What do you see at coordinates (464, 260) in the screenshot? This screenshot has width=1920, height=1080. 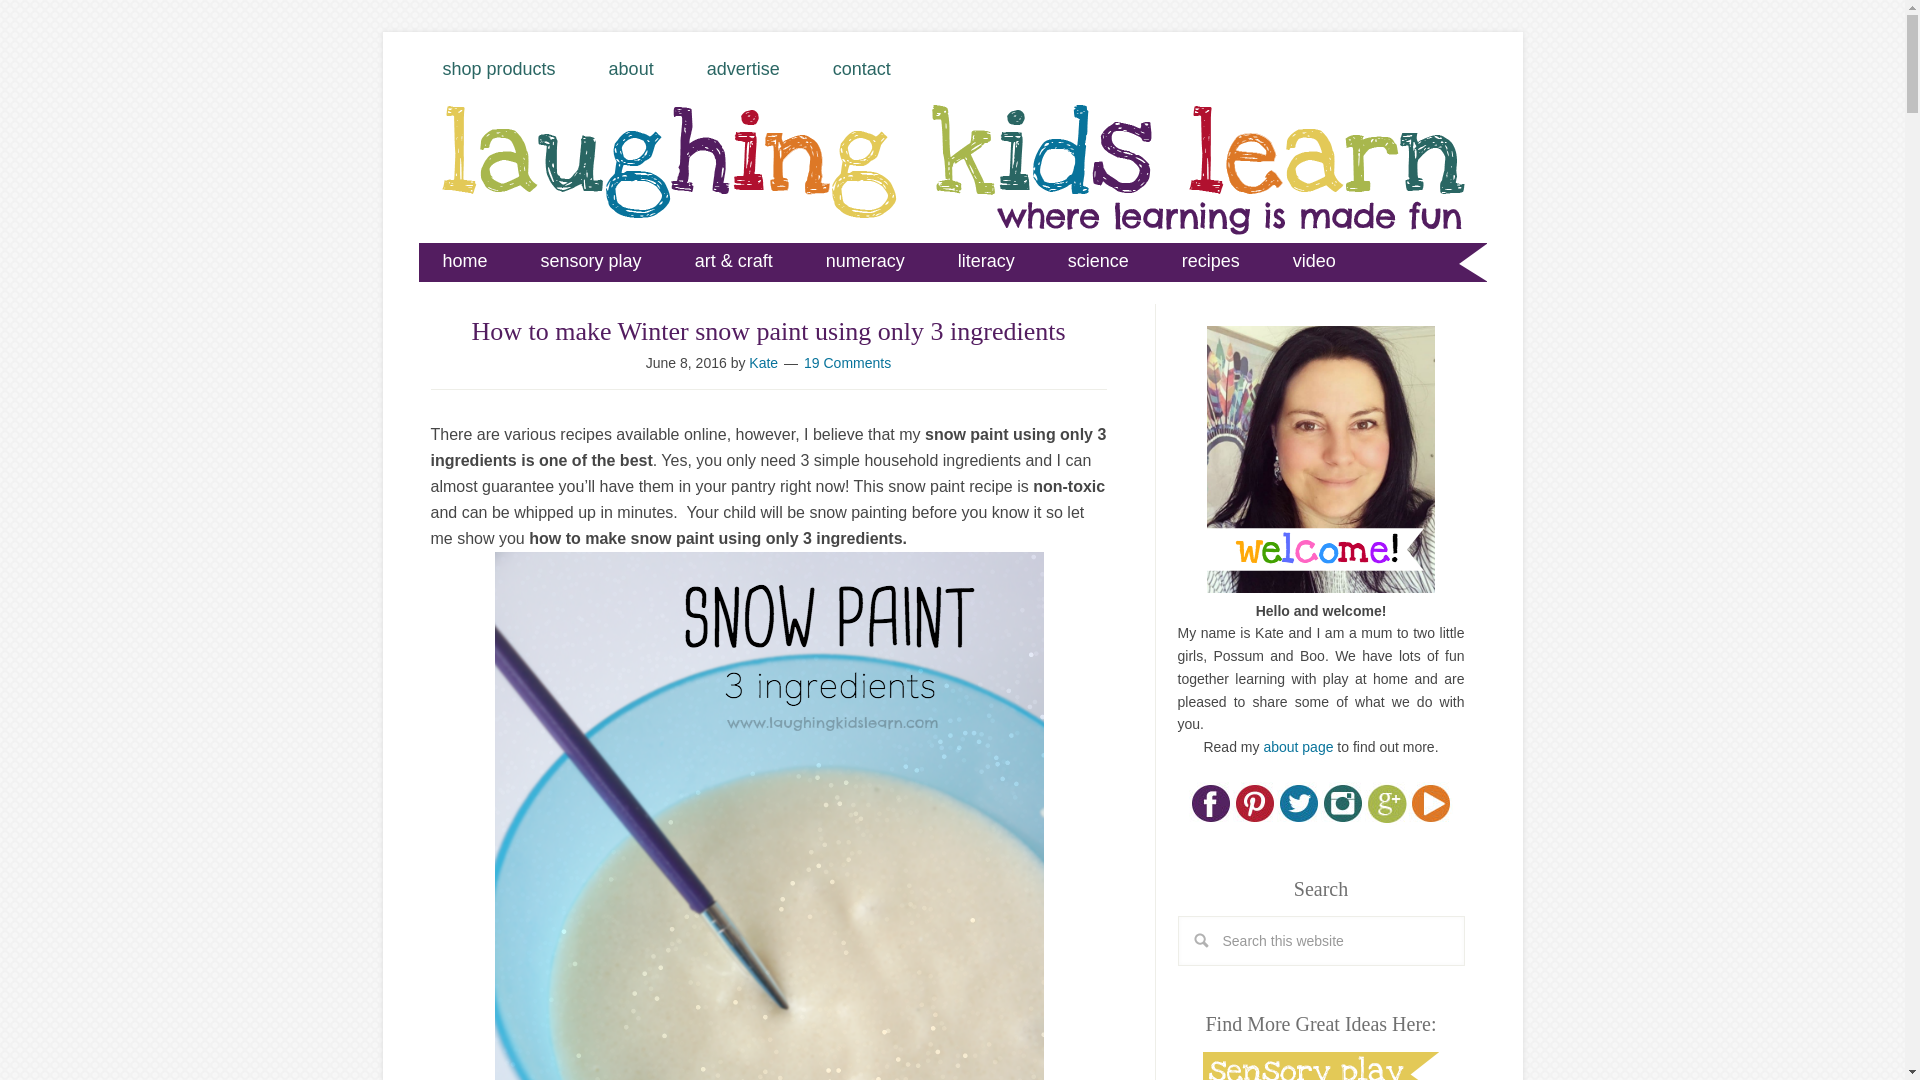 I see `home` at bounding box center [464, 260].